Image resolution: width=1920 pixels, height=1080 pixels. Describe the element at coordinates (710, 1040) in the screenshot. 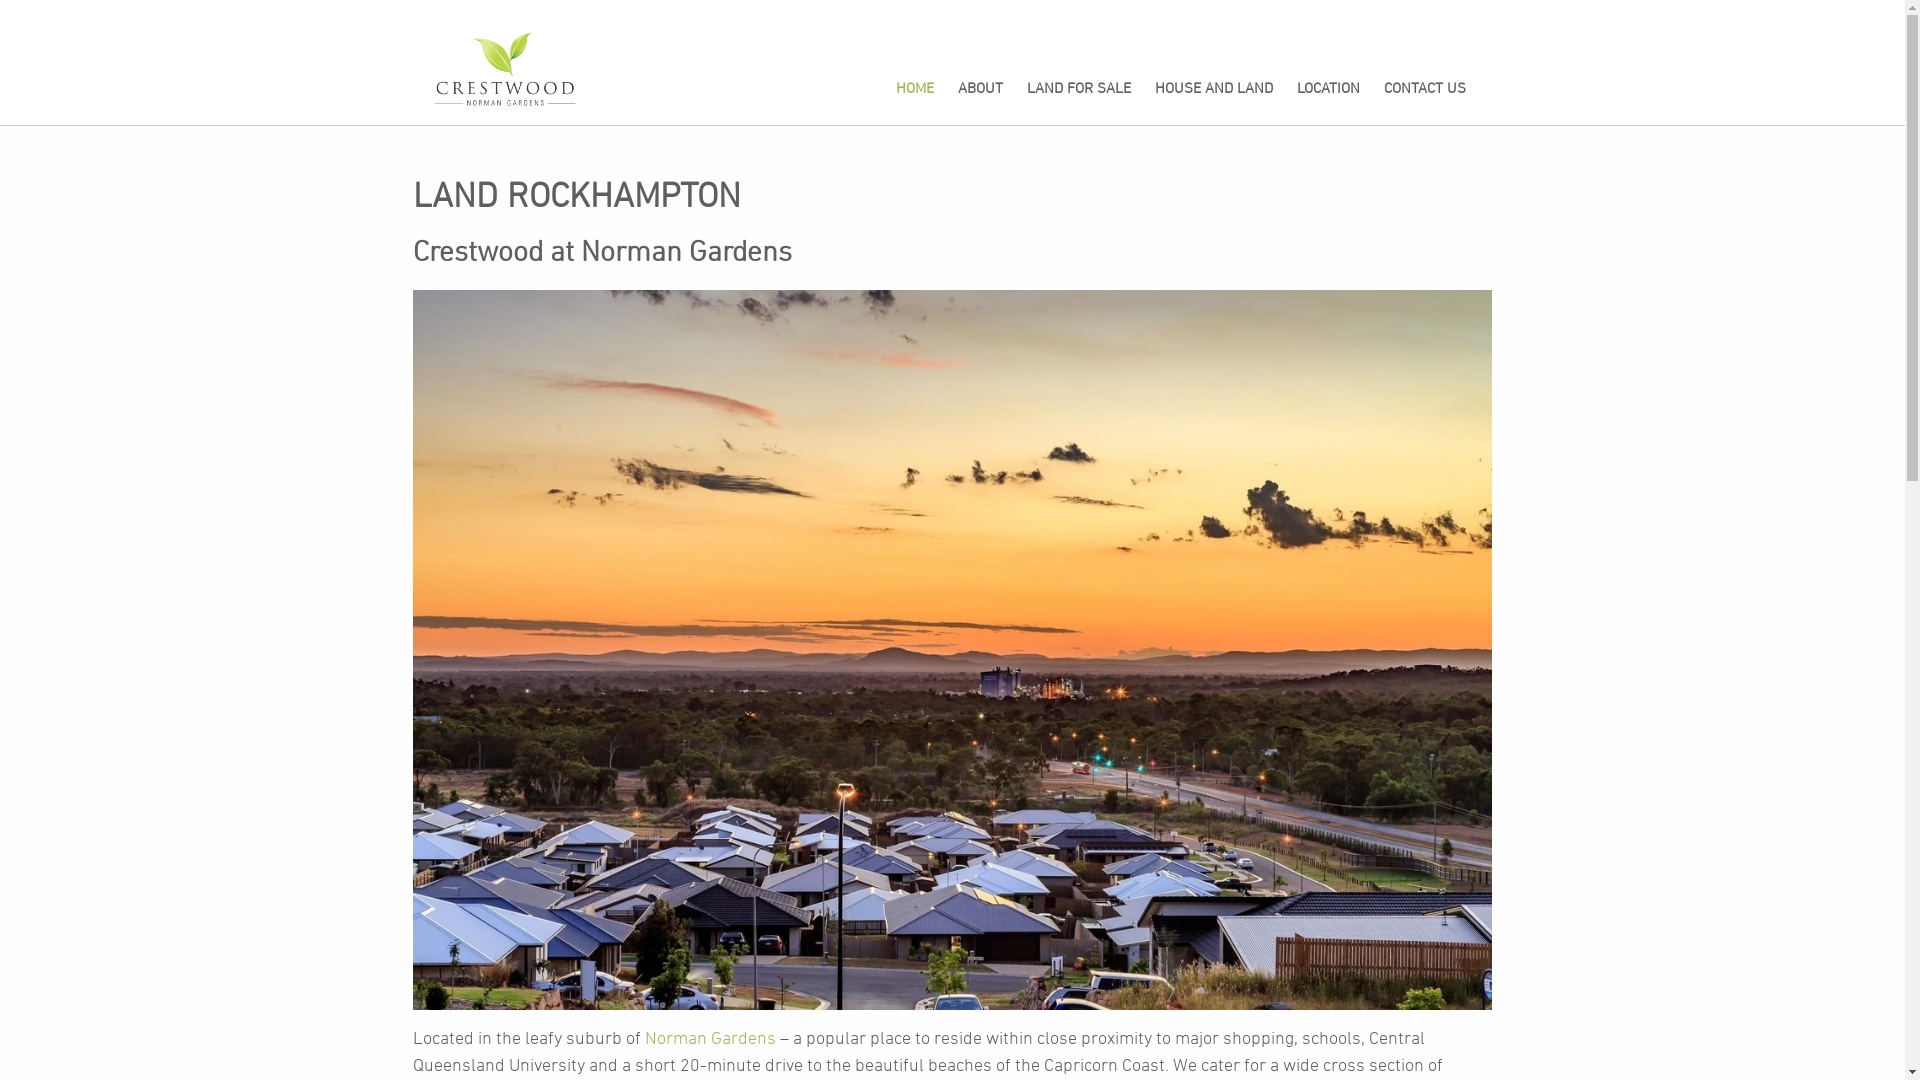

I see `Norman Gardens` at that location.